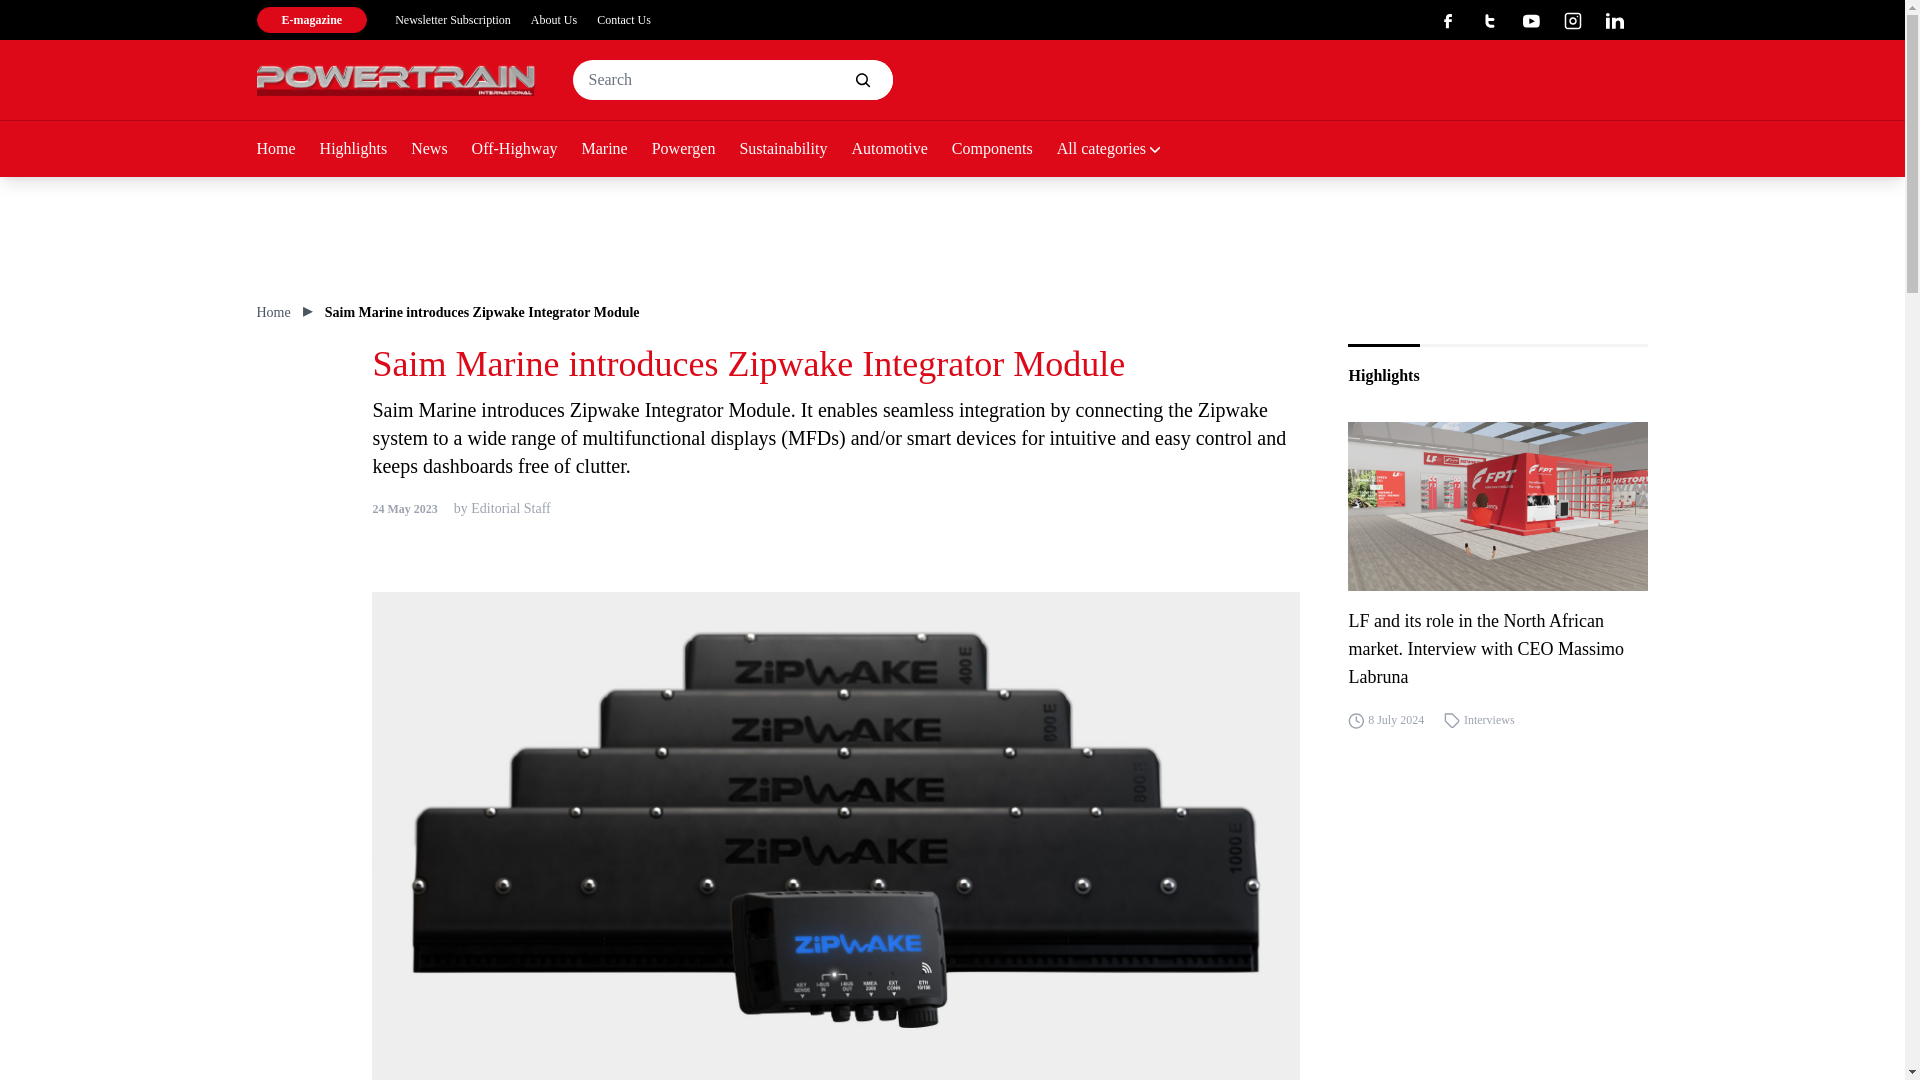 The width and height of the screenshot is (1920, 1080). Describe the element at coordinates (286, 150) in the screenshot. I see `Home` at that location.